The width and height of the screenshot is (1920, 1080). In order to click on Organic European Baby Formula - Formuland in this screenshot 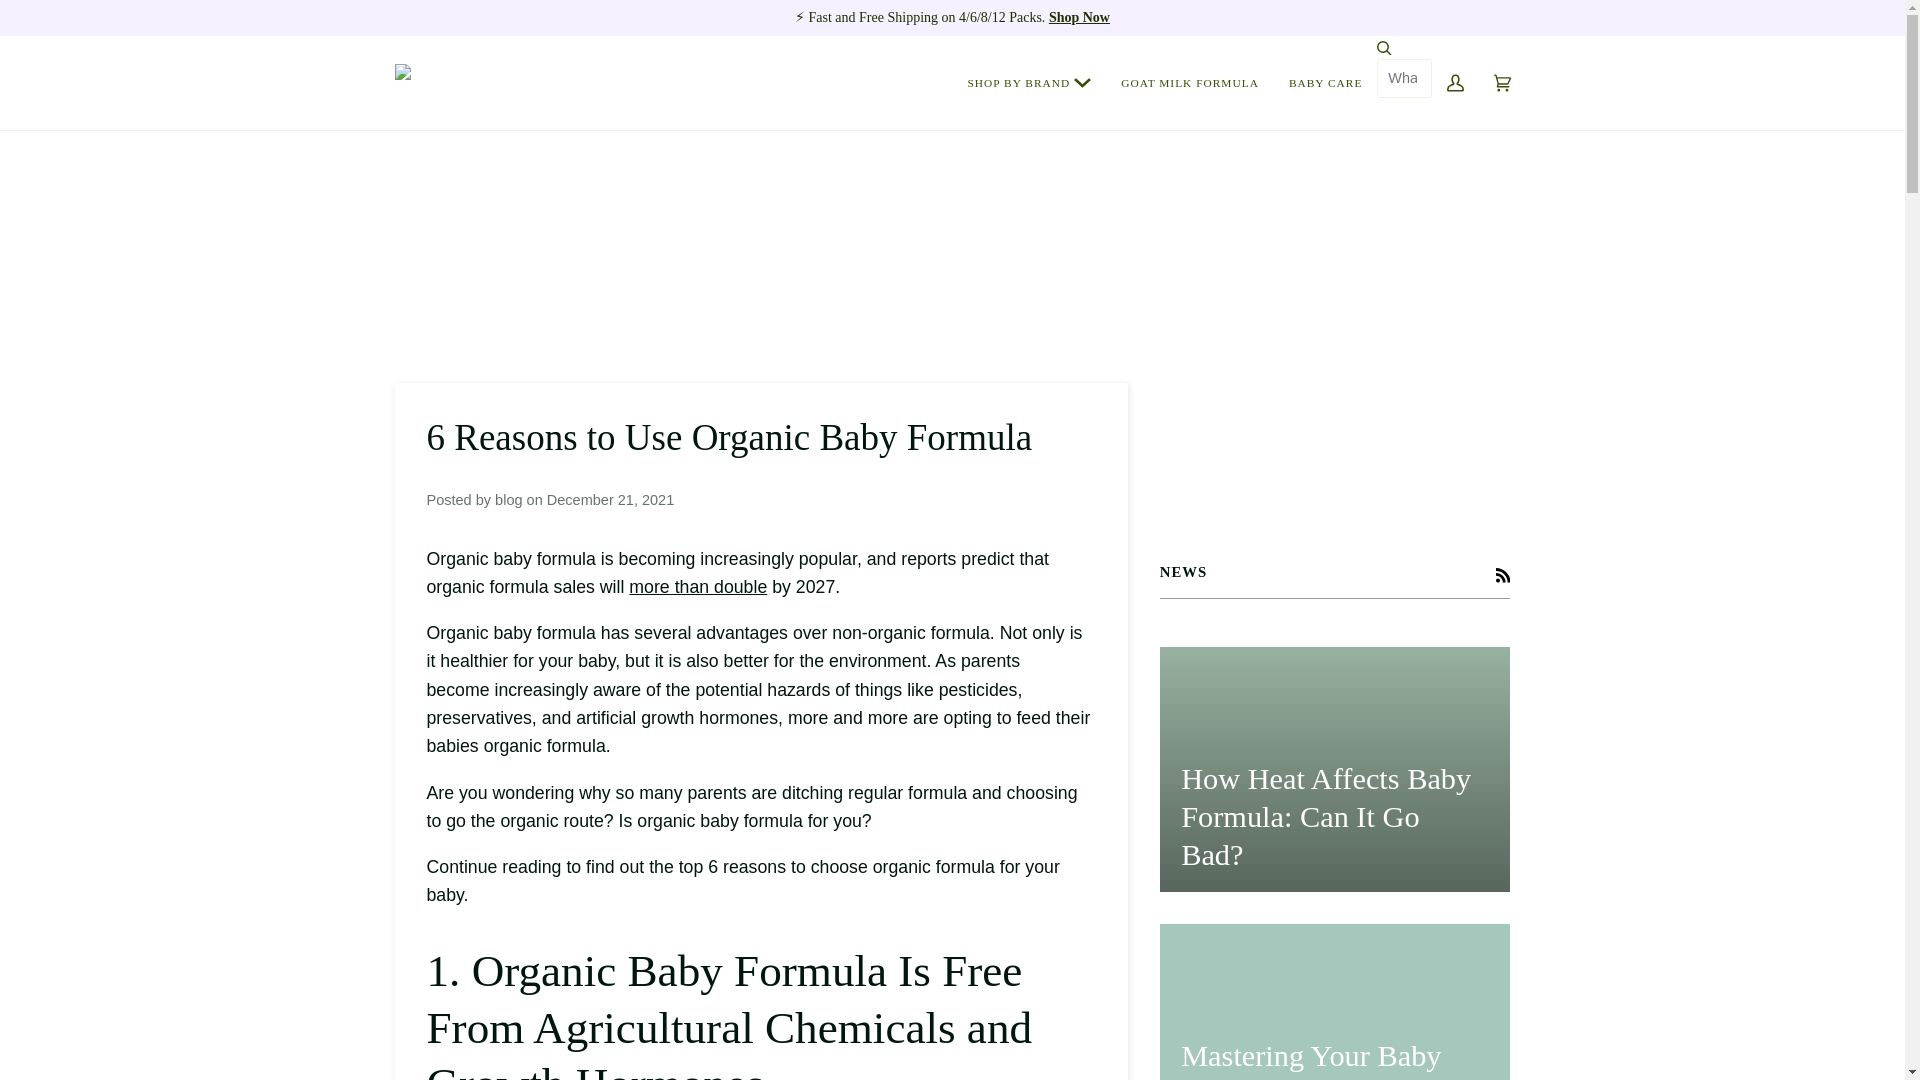, I will do `click(500, 82)`.